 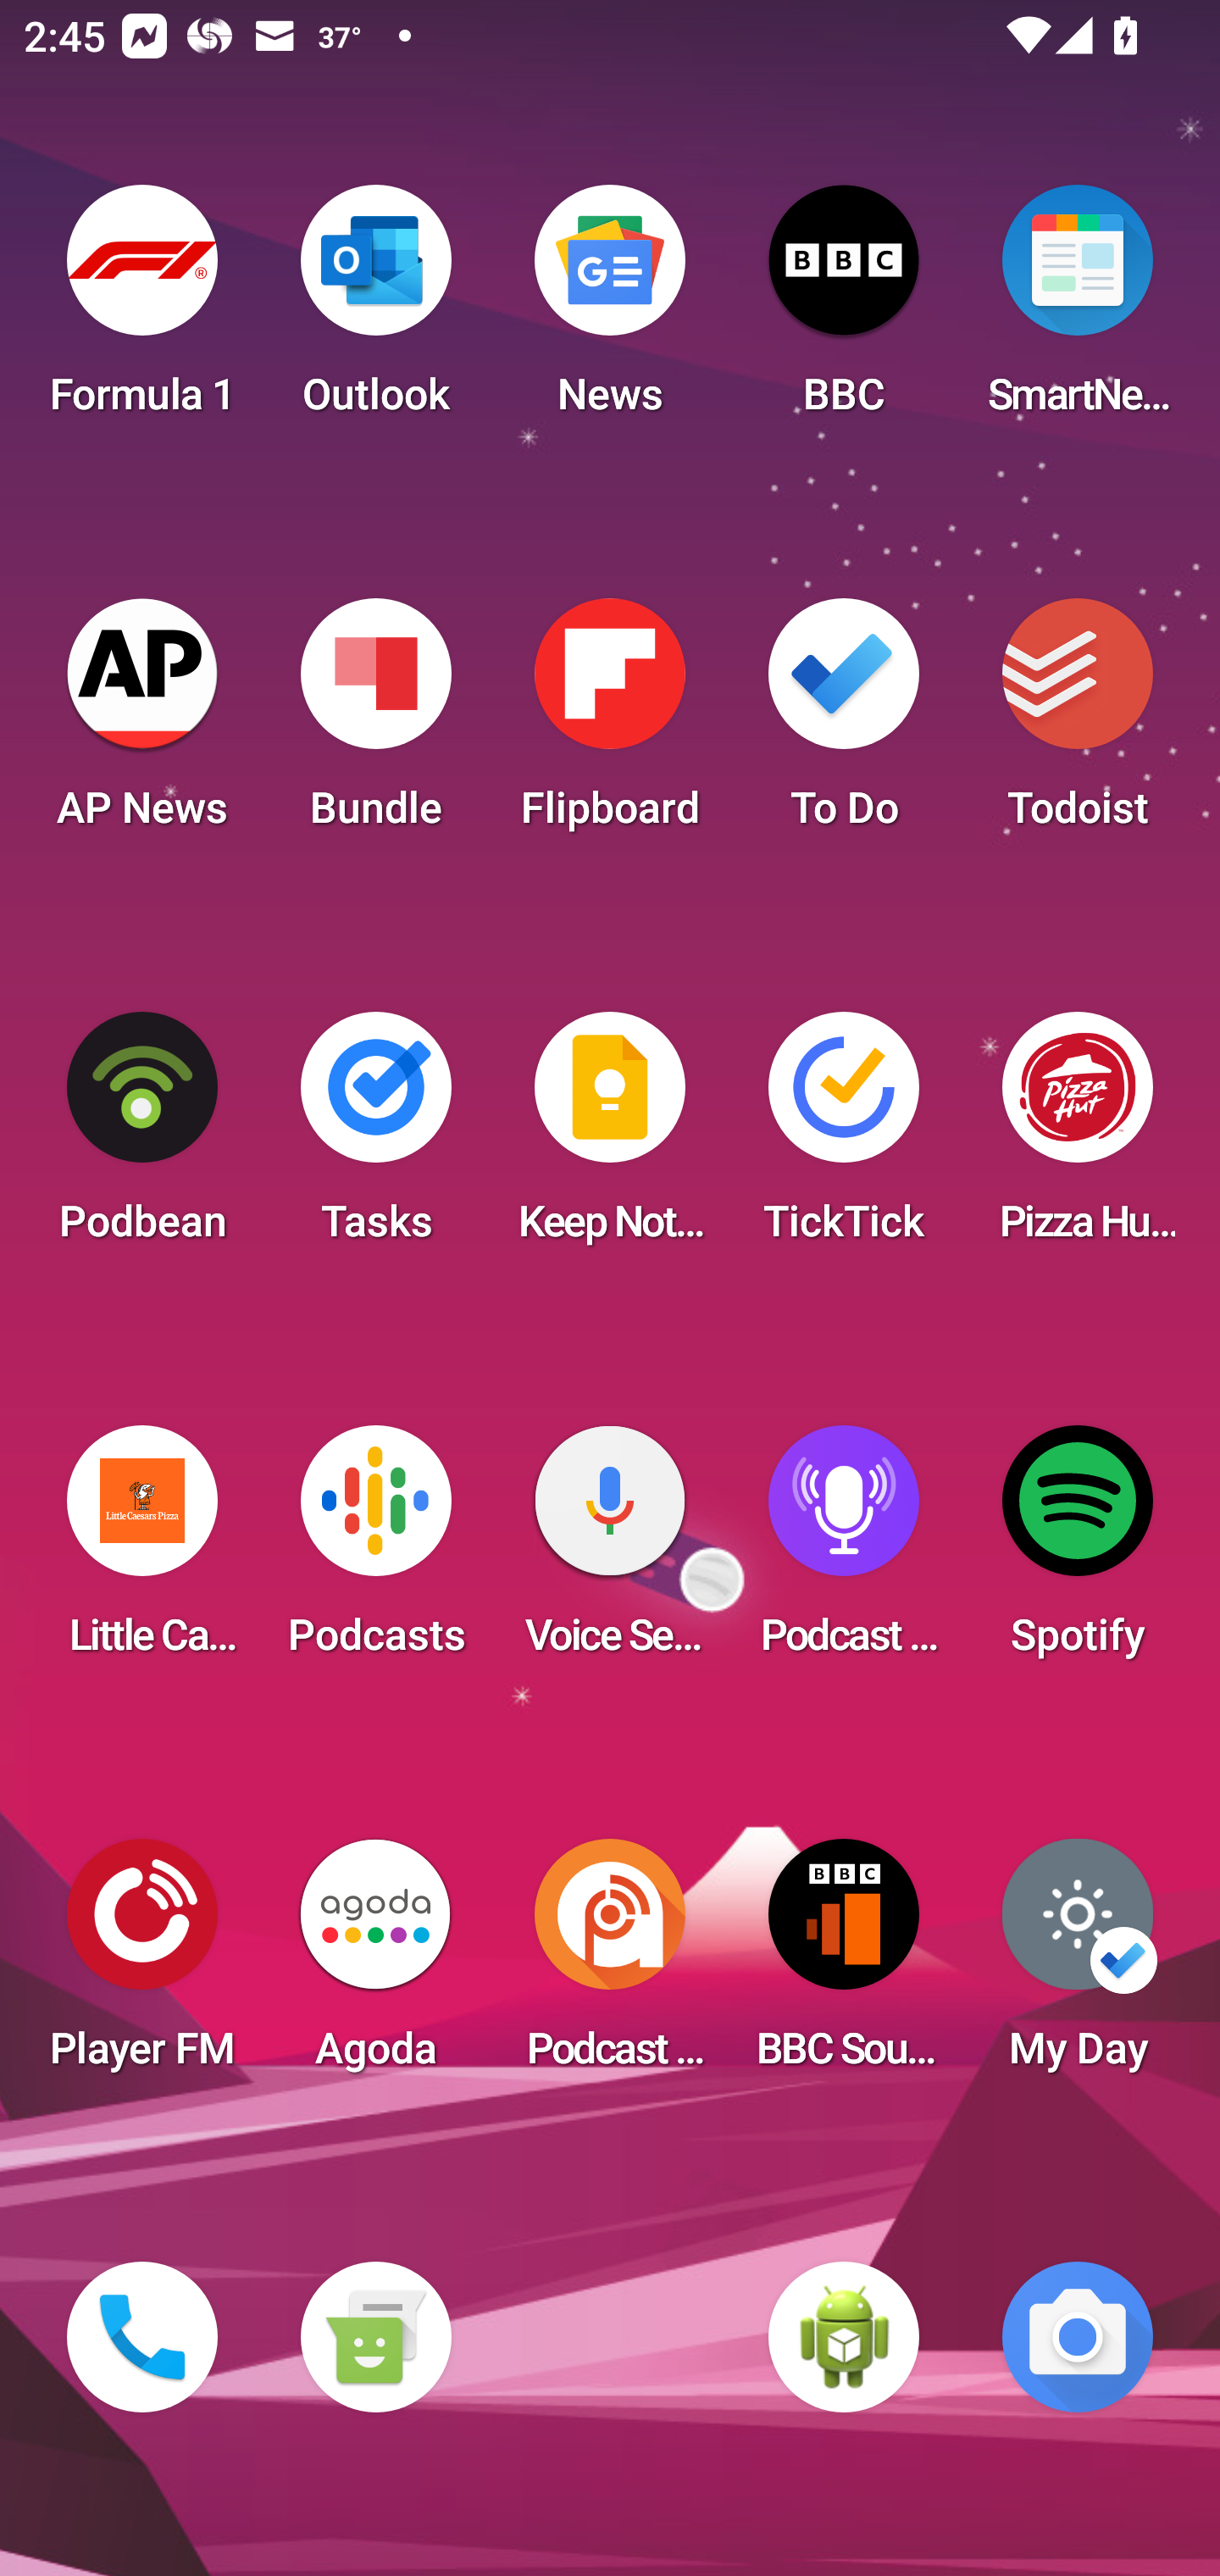 I want to click on Spotify, so click(x=1078, y=1551).